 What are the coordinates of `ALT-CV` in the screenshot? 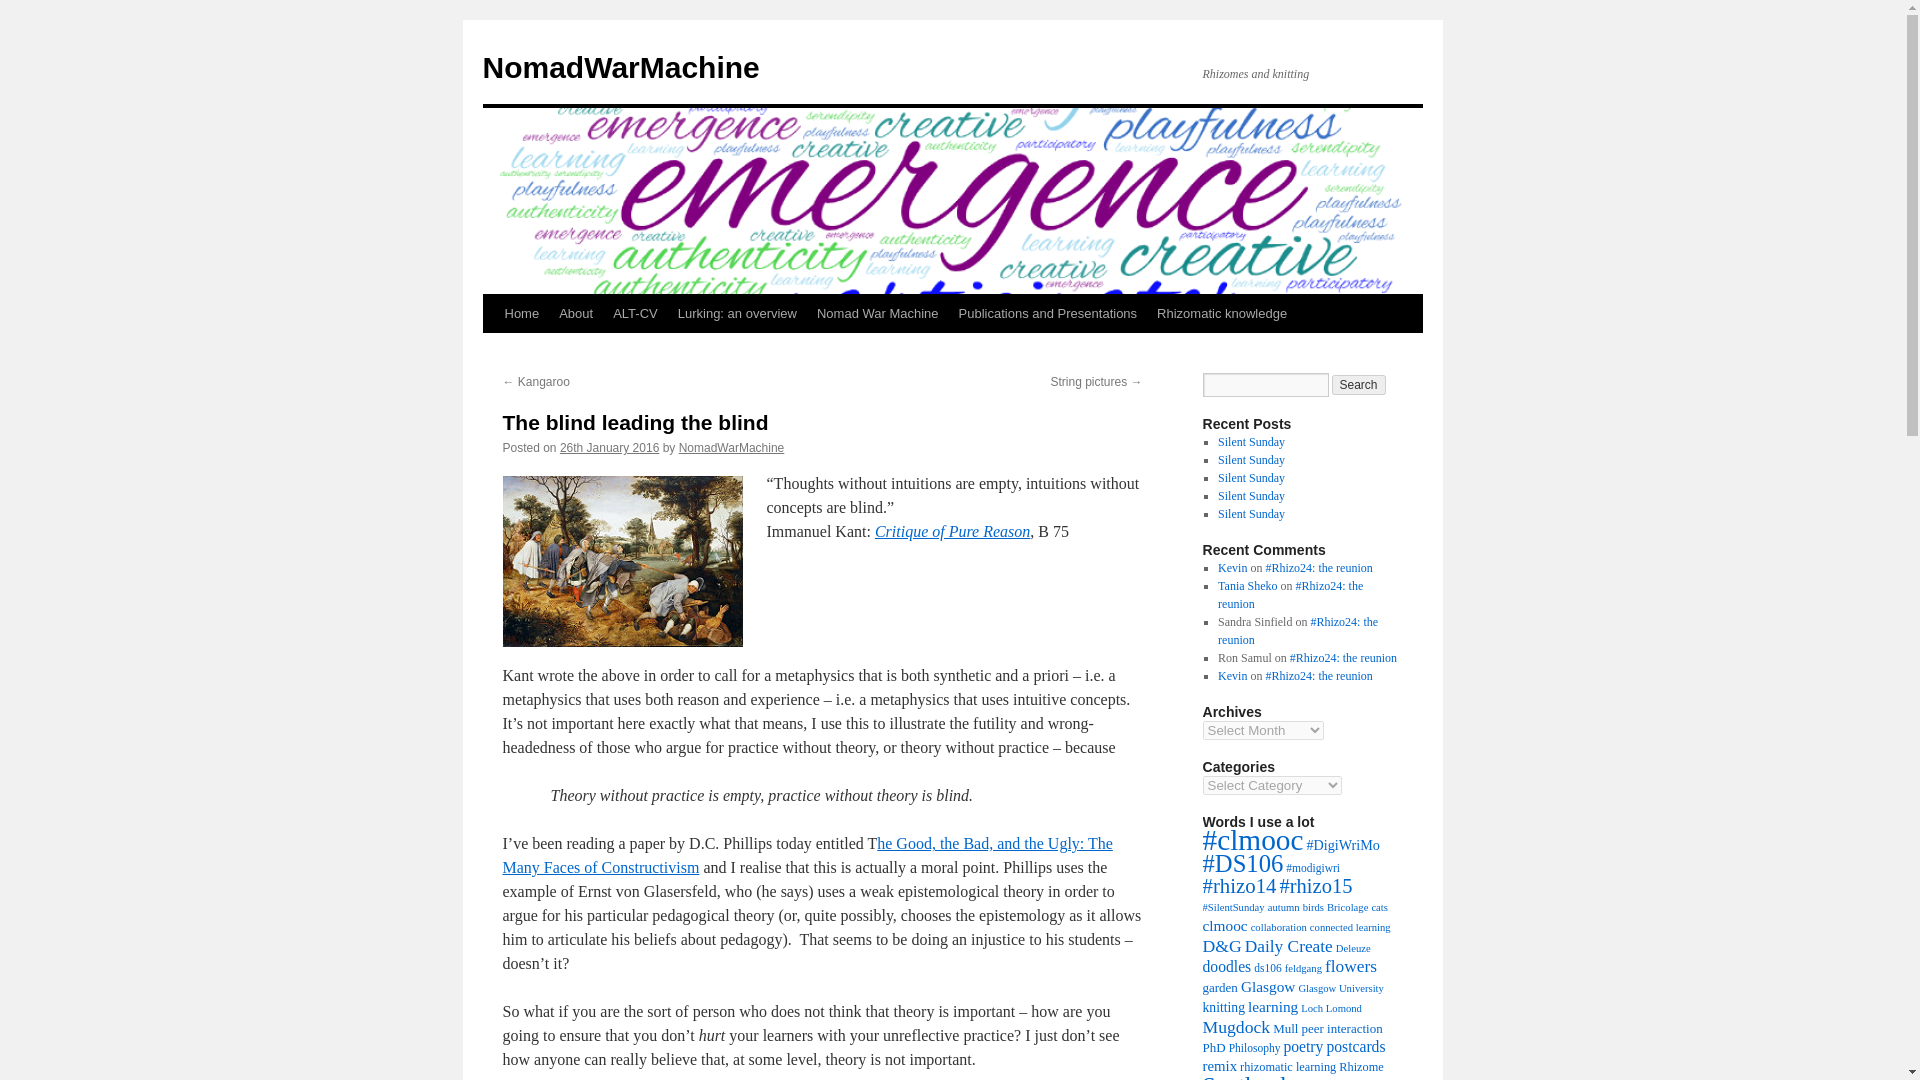 It's located at (635, 313).